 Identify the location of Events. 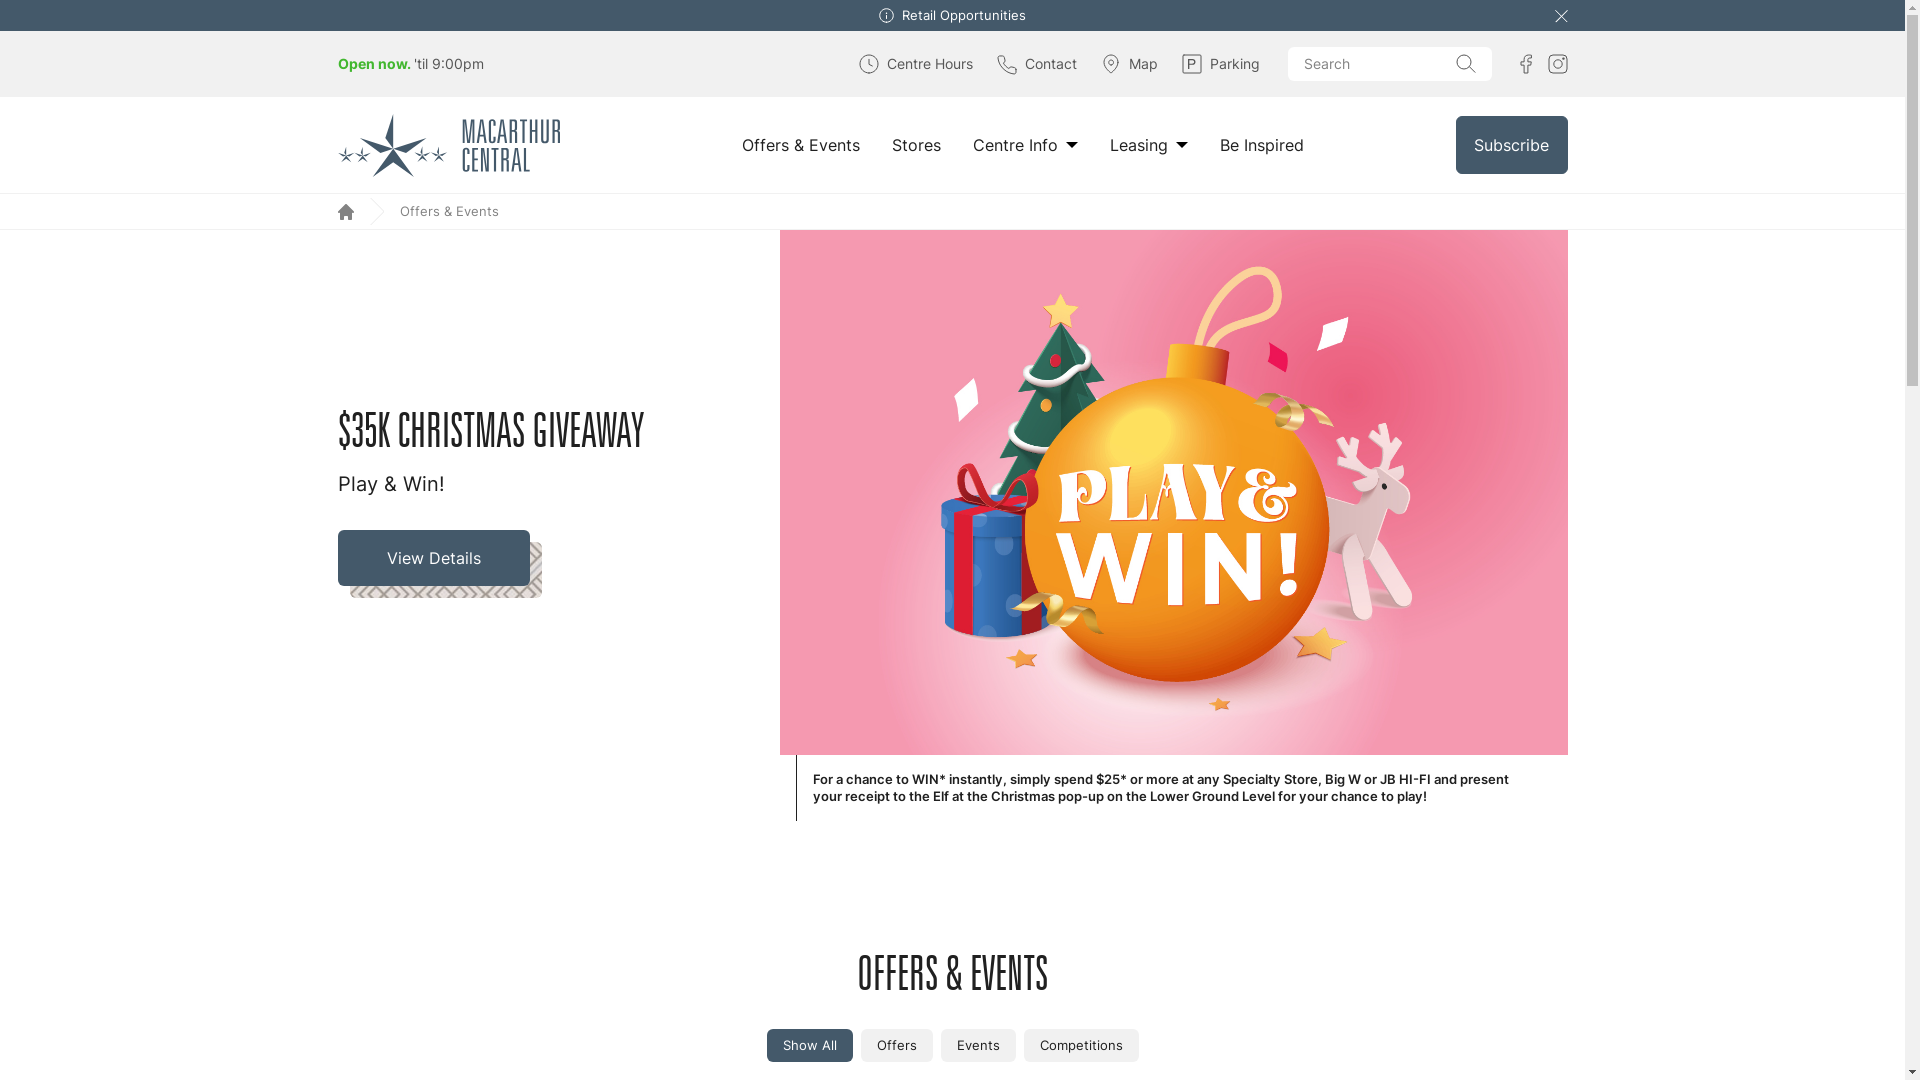
(978, 1046).